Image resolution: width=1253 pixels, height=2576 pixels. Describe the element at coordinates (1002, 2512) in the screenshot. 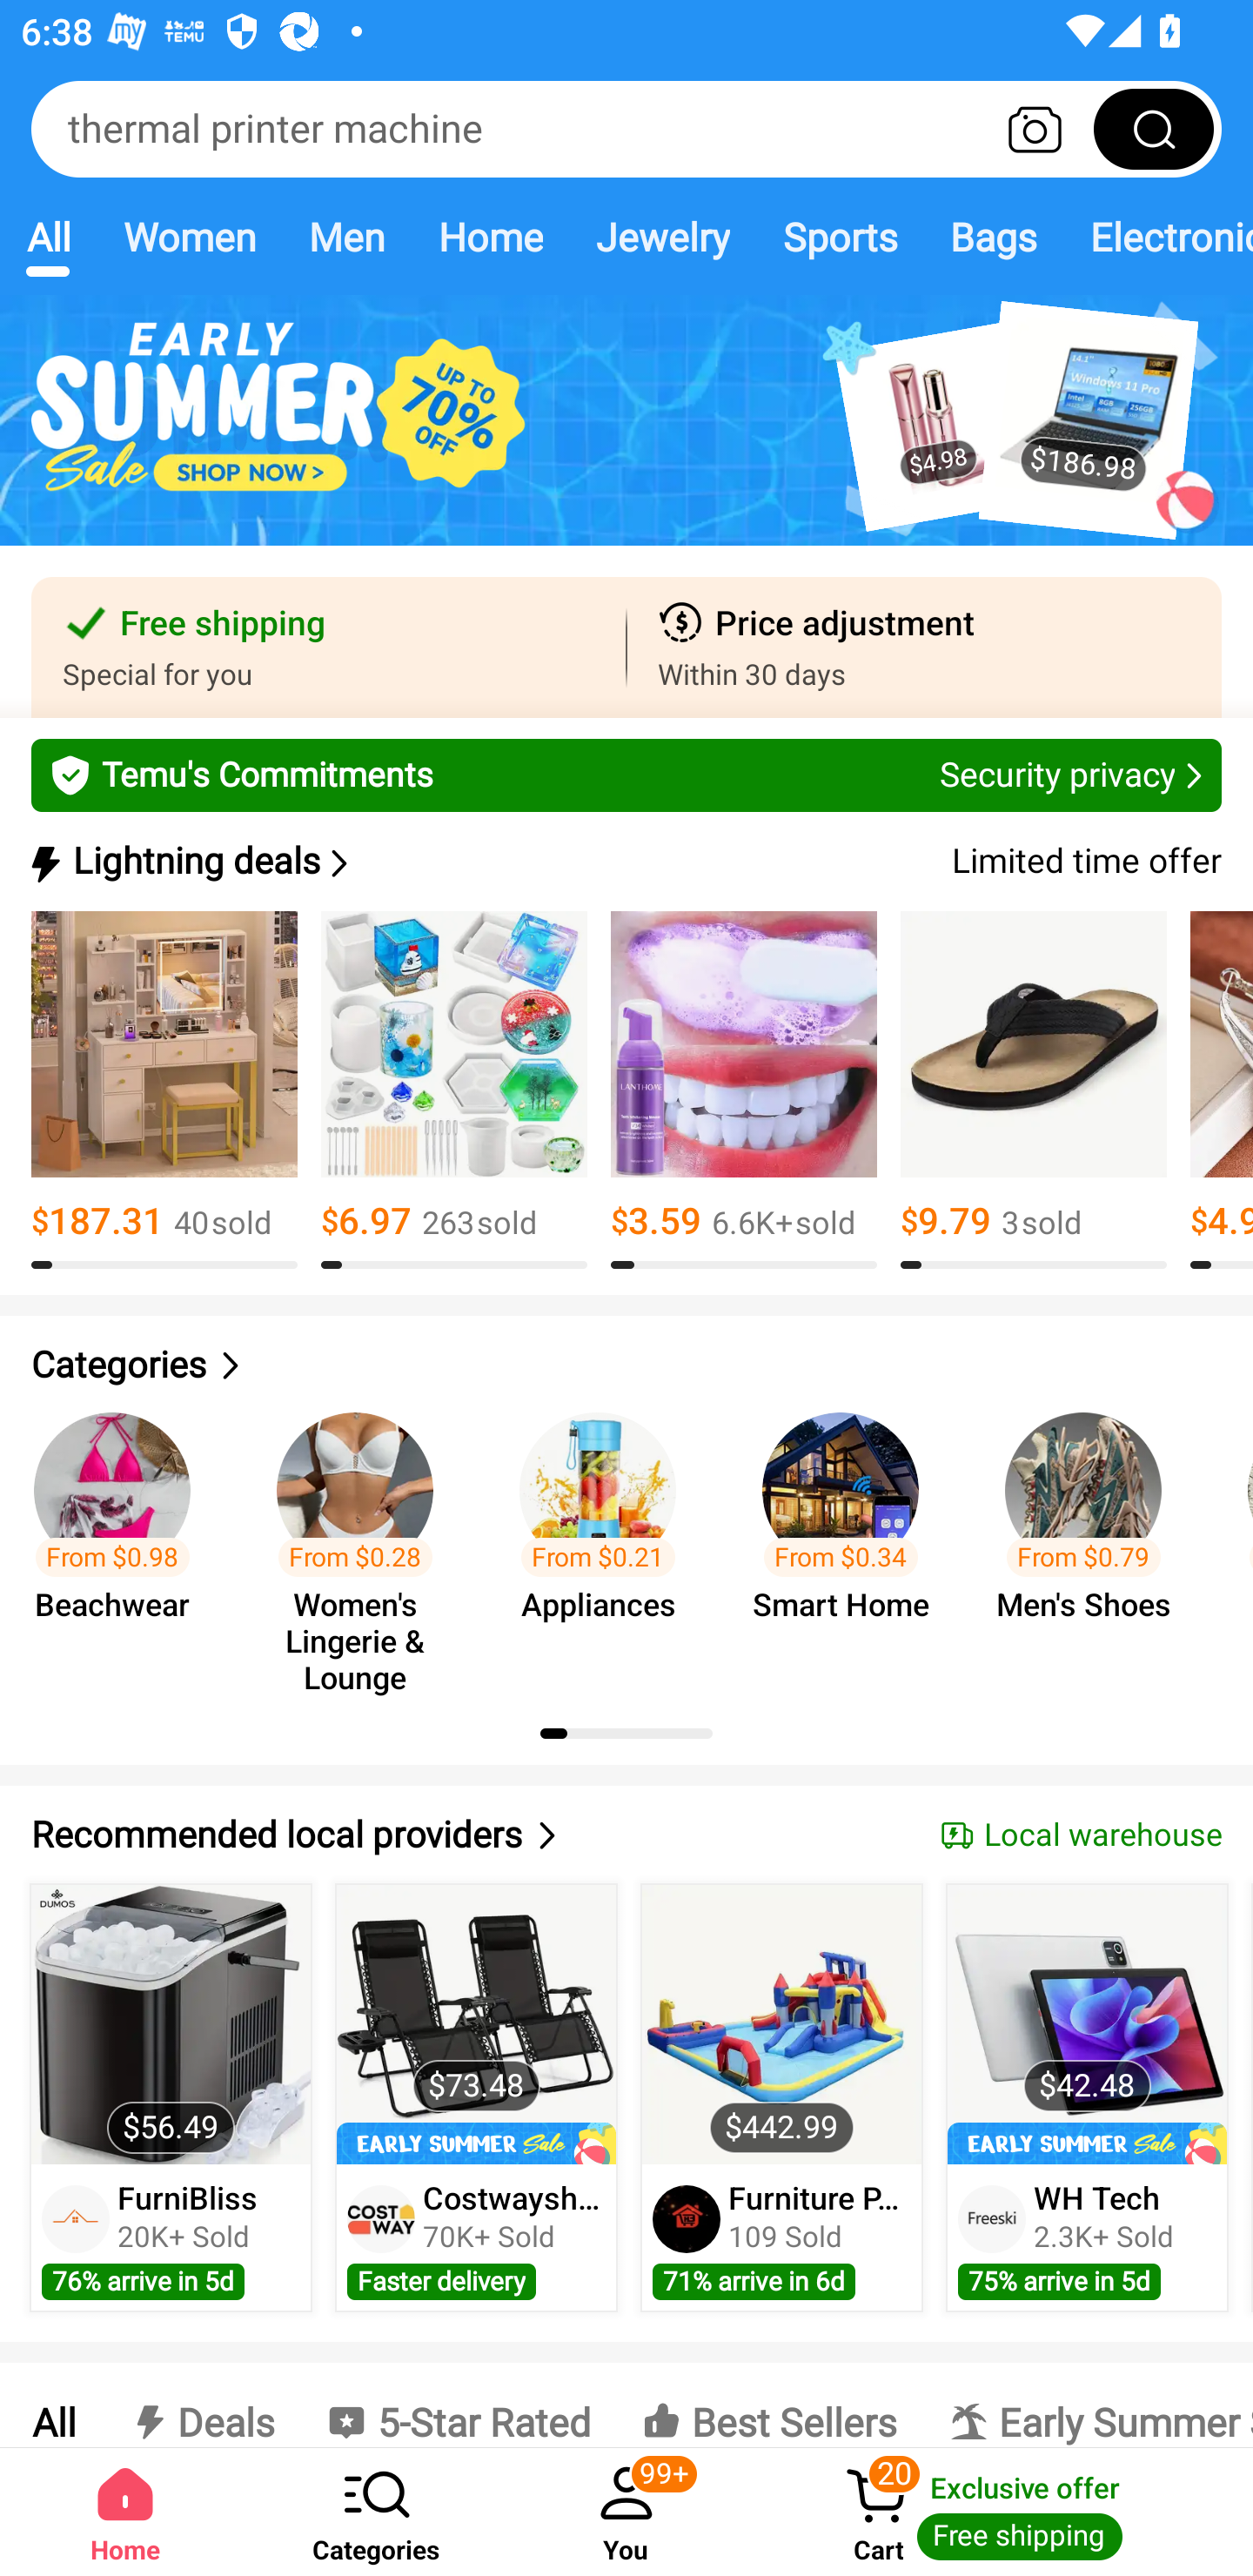

I see `Cart 20 Cart Exclusive offer` at that location.